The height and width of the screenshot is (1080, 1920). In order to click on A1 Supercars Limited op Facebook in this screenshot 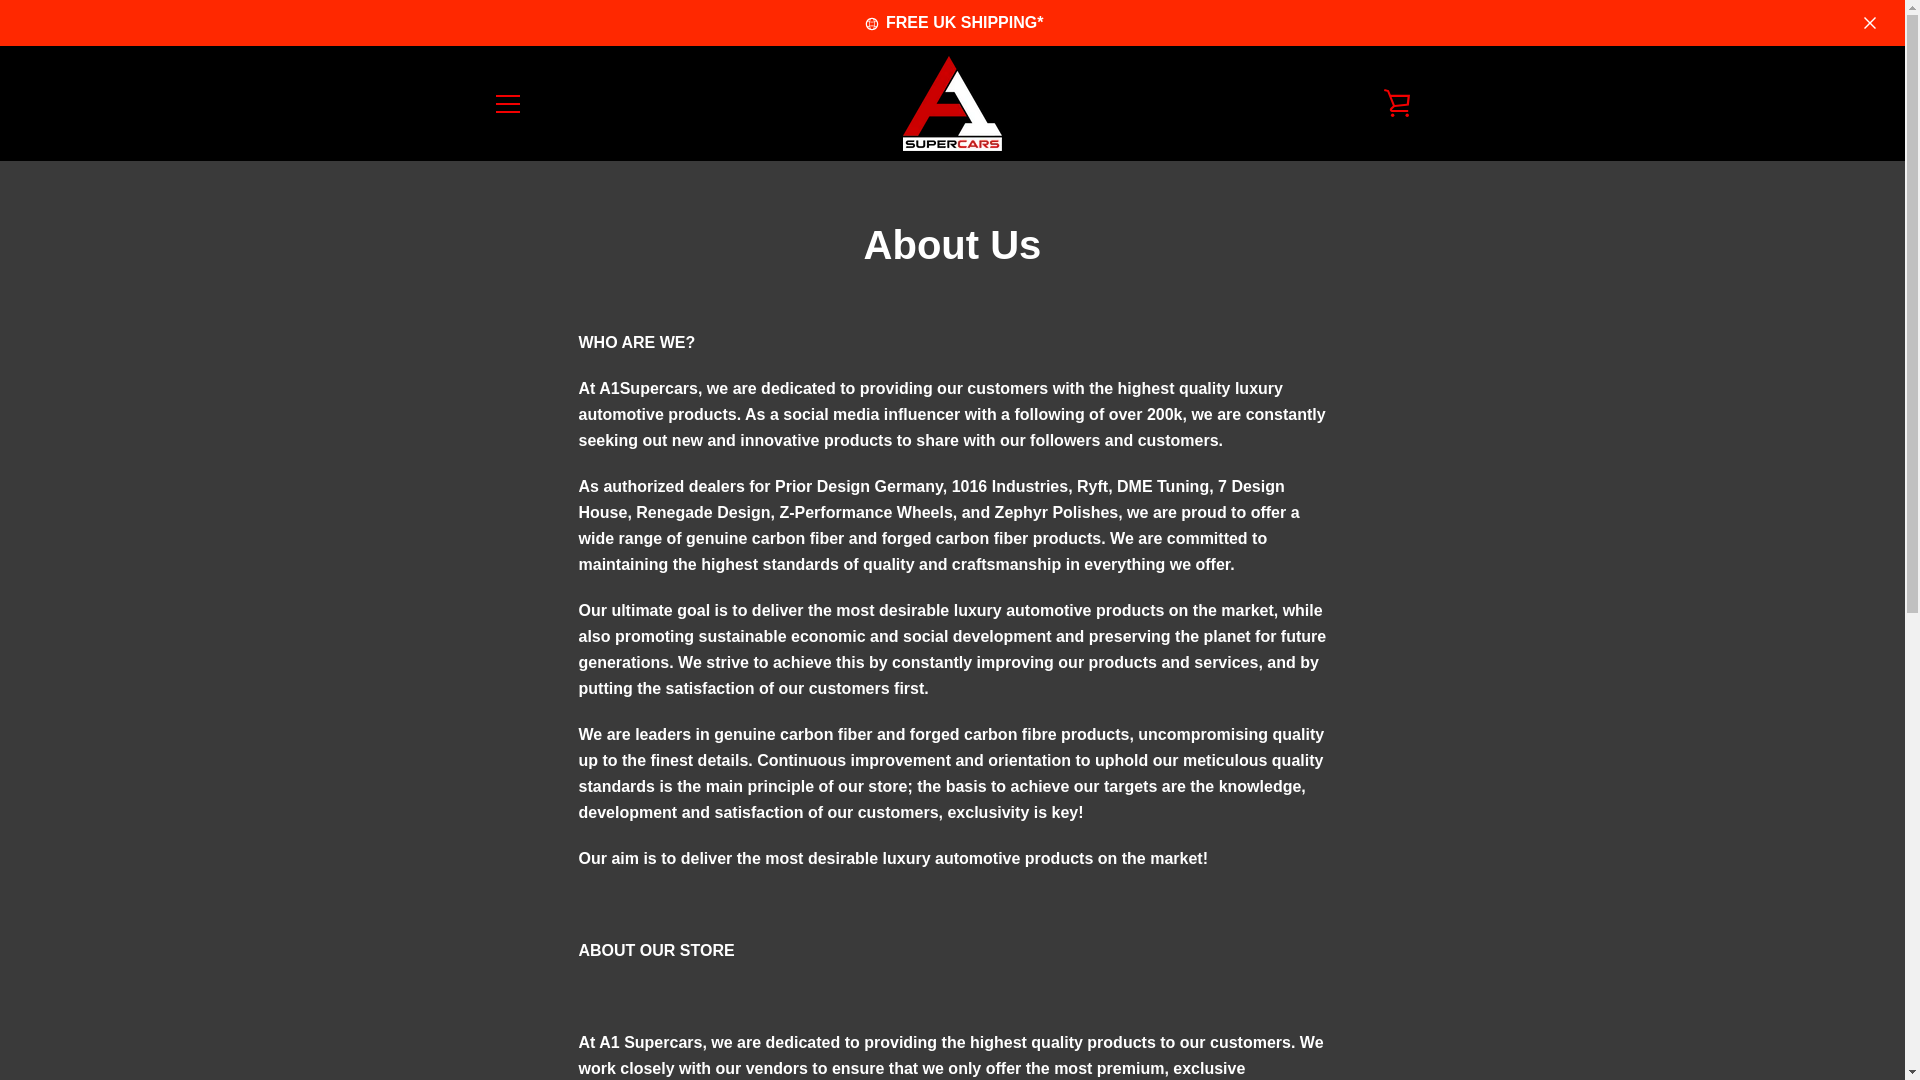, I will do `click(491, 1010)`.